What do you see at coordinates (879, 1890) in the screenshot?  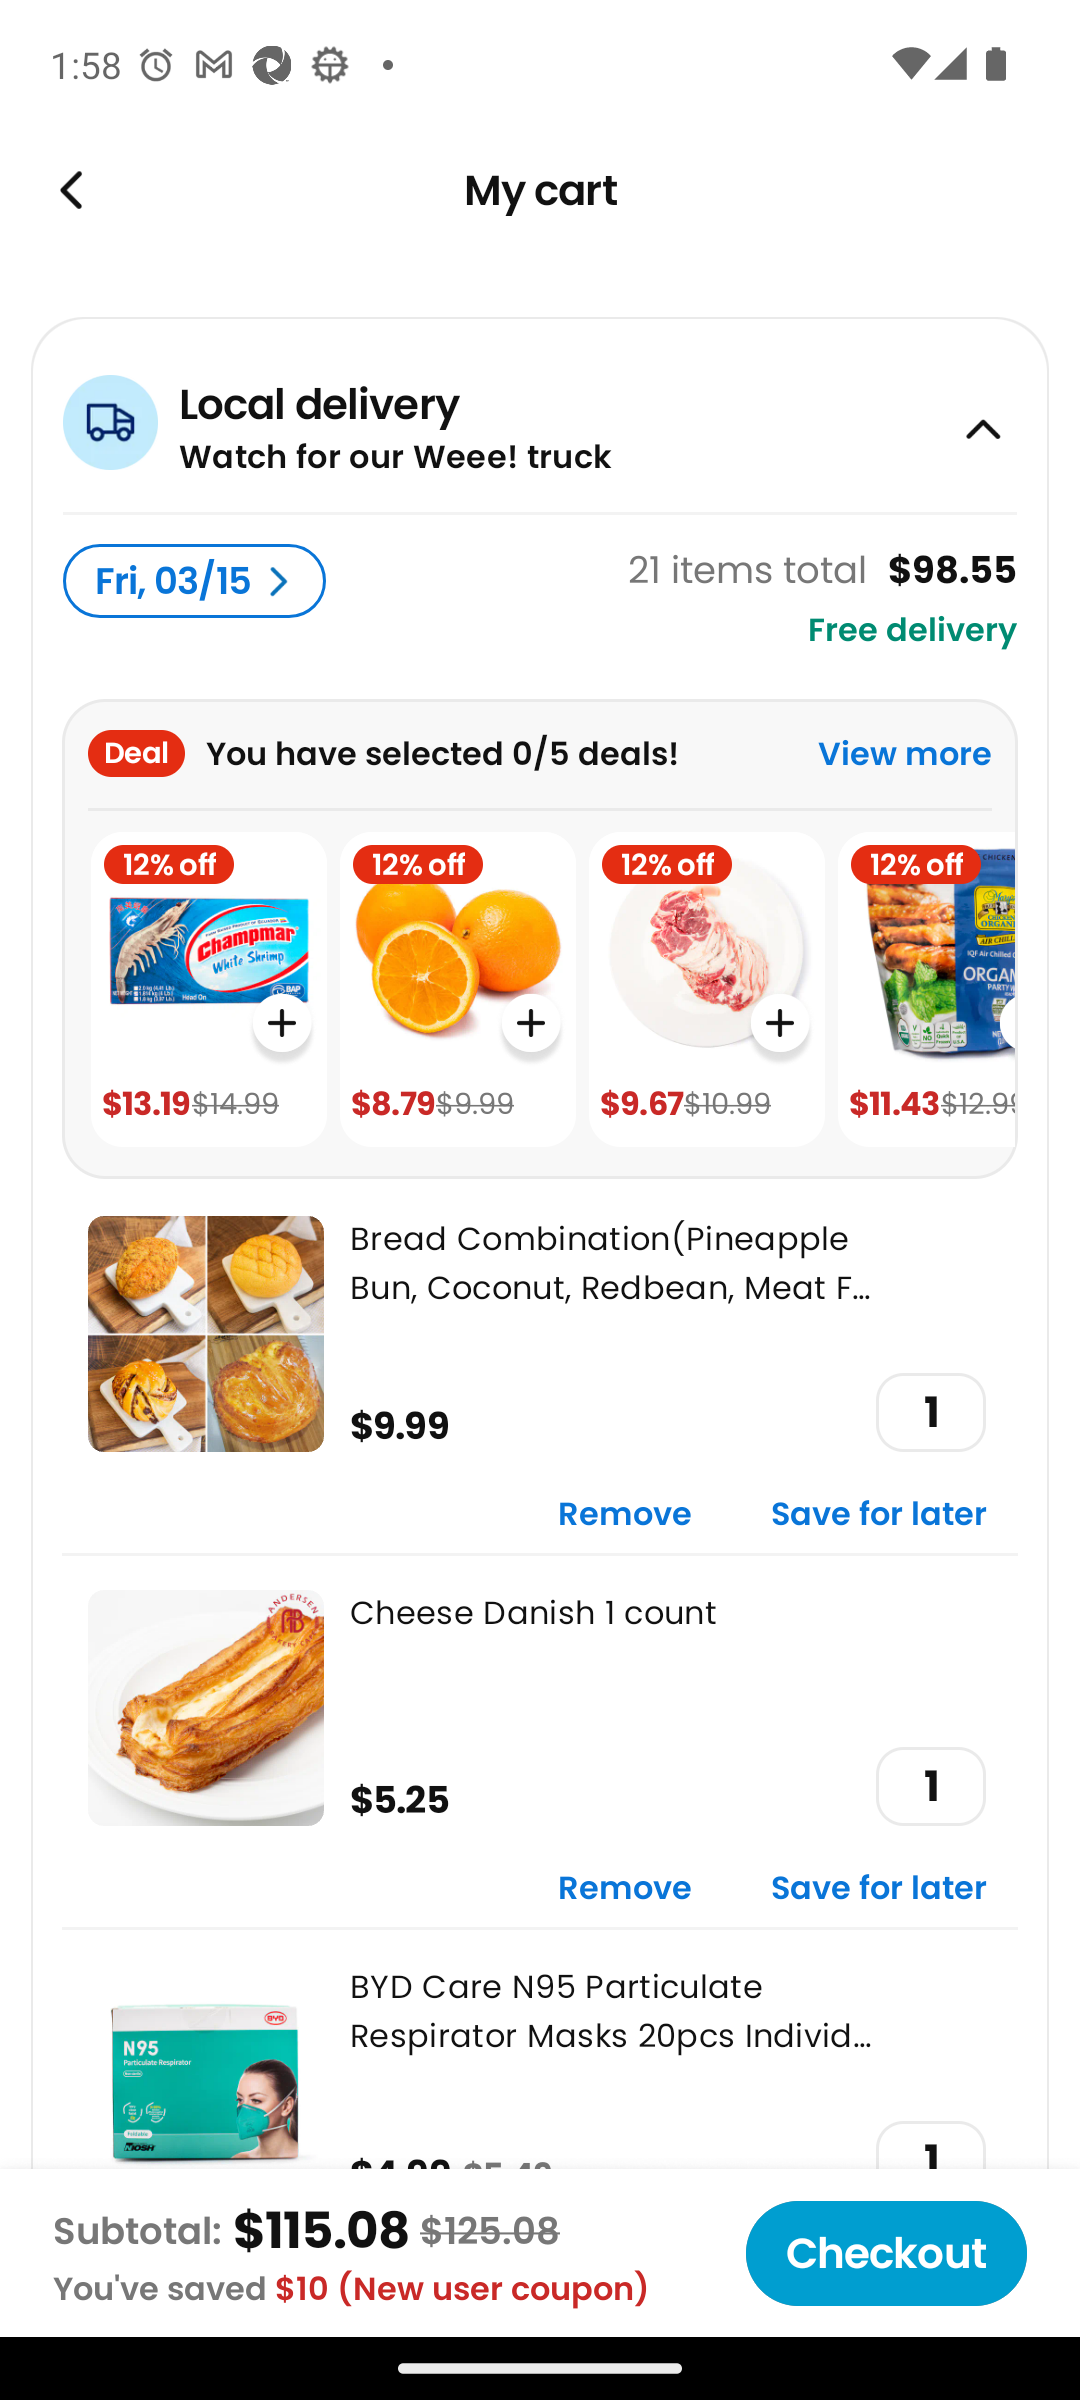 I see `Save for later` at bounding box center [879, 1890].